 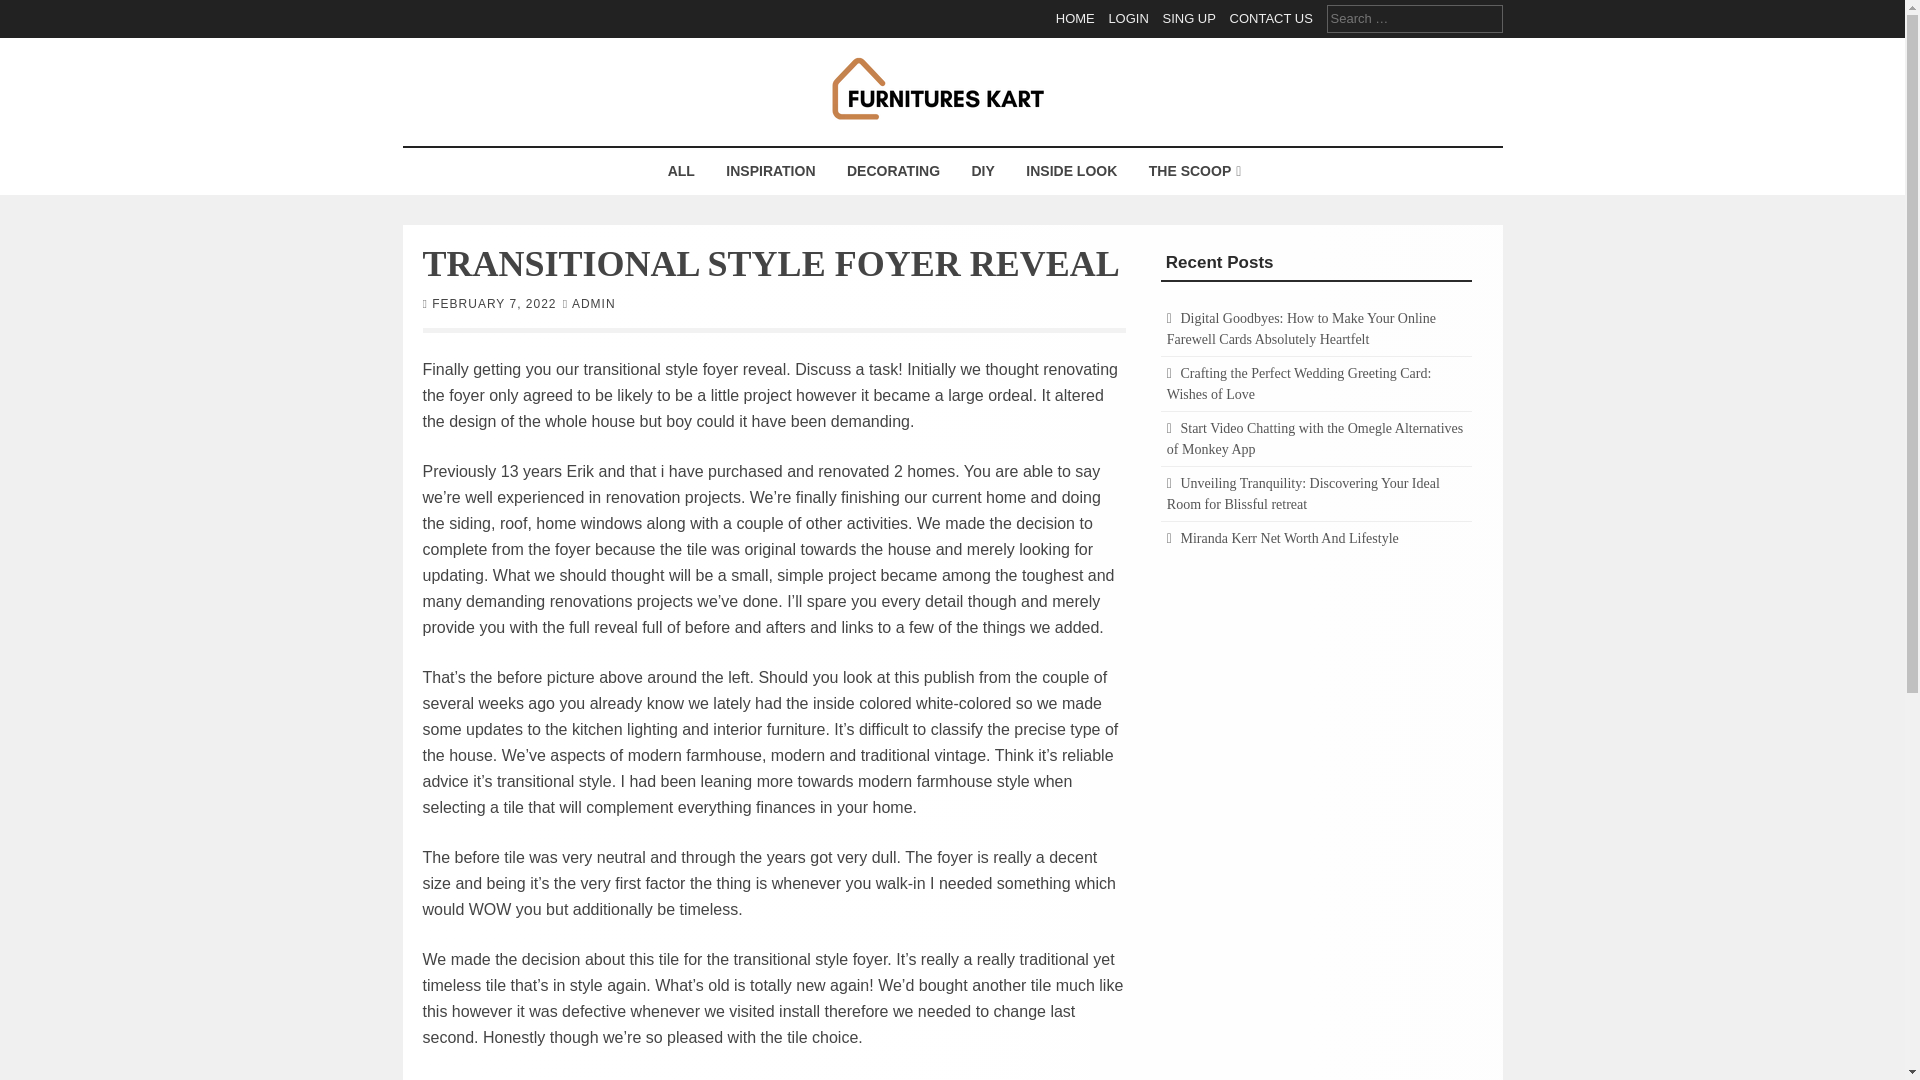 What do you see at coordinates (1288, 538) in the screenshot?
I see `Miranda Kerr Net Worth And Lifestyle` at bounding box center [1288, 538].